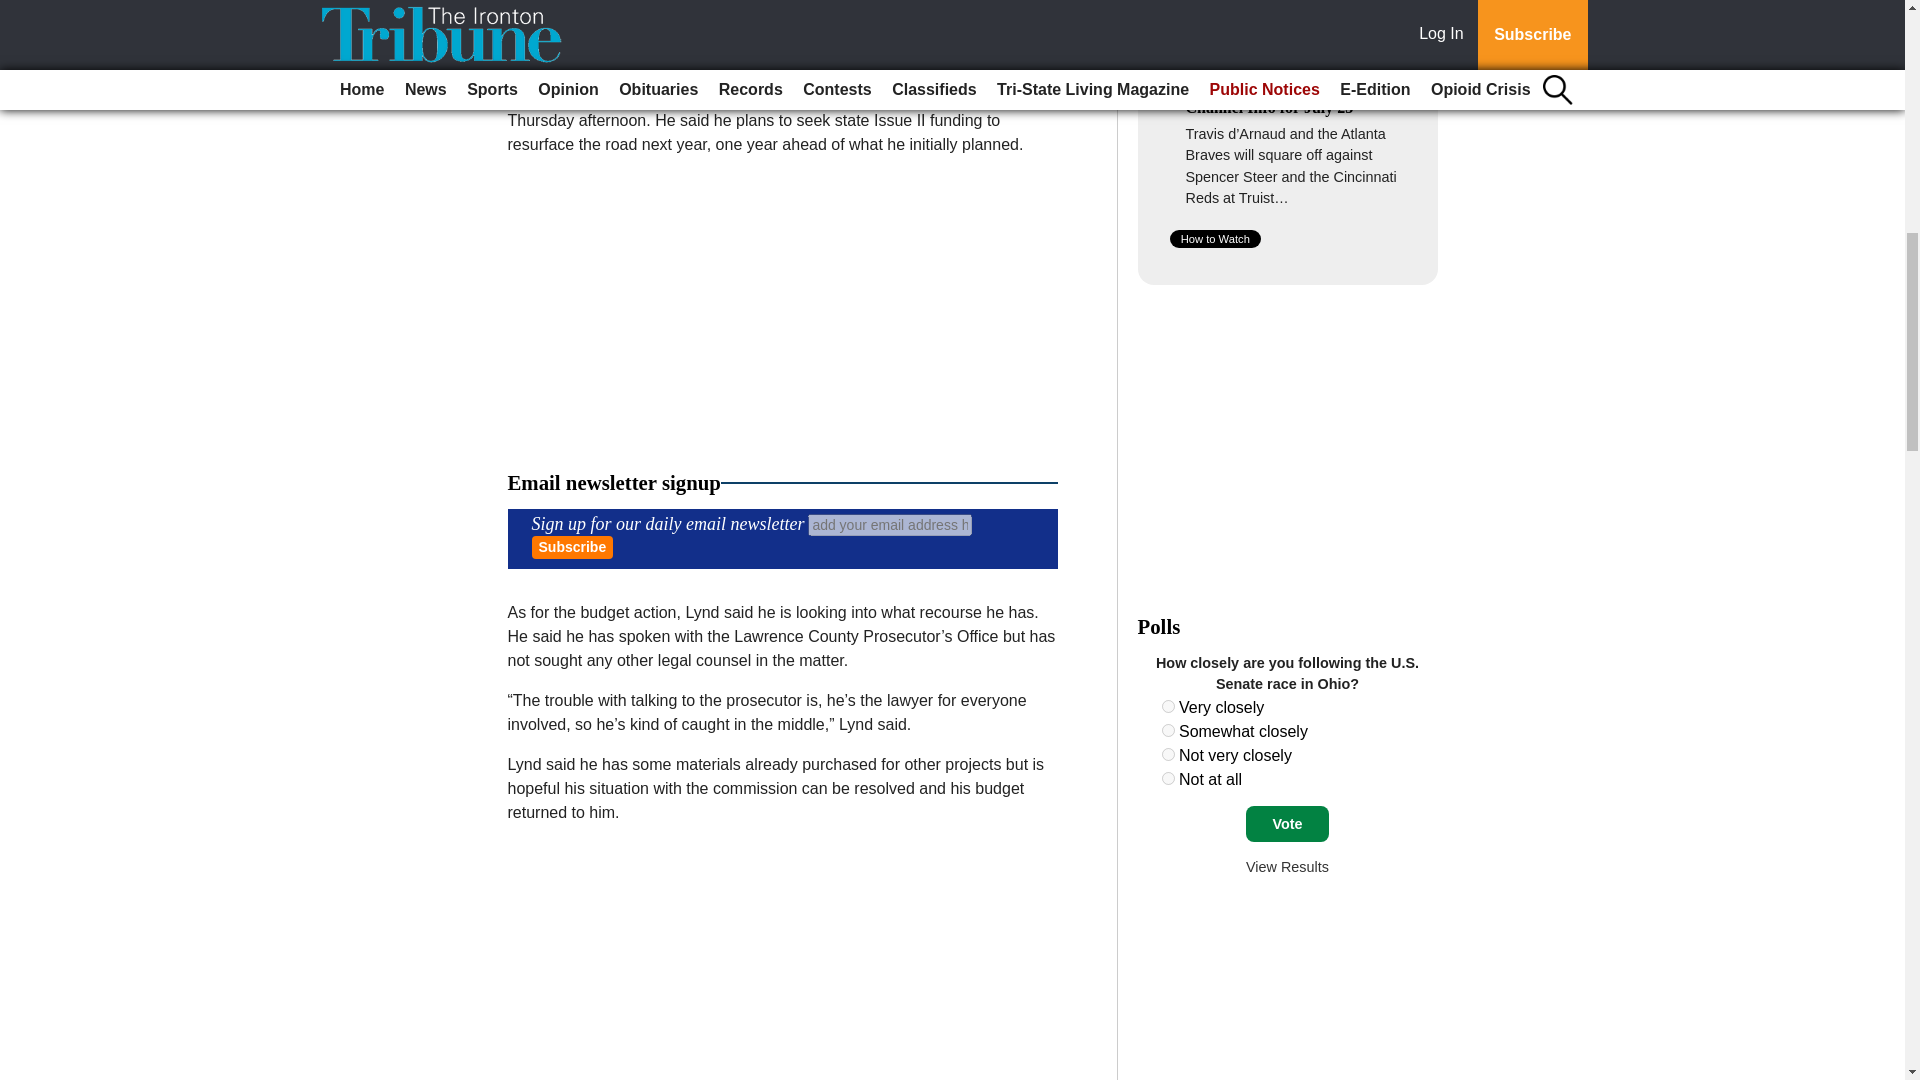  Describe the element at coordinates (1168, 706) in the screenshot. I see `1432` at that location.